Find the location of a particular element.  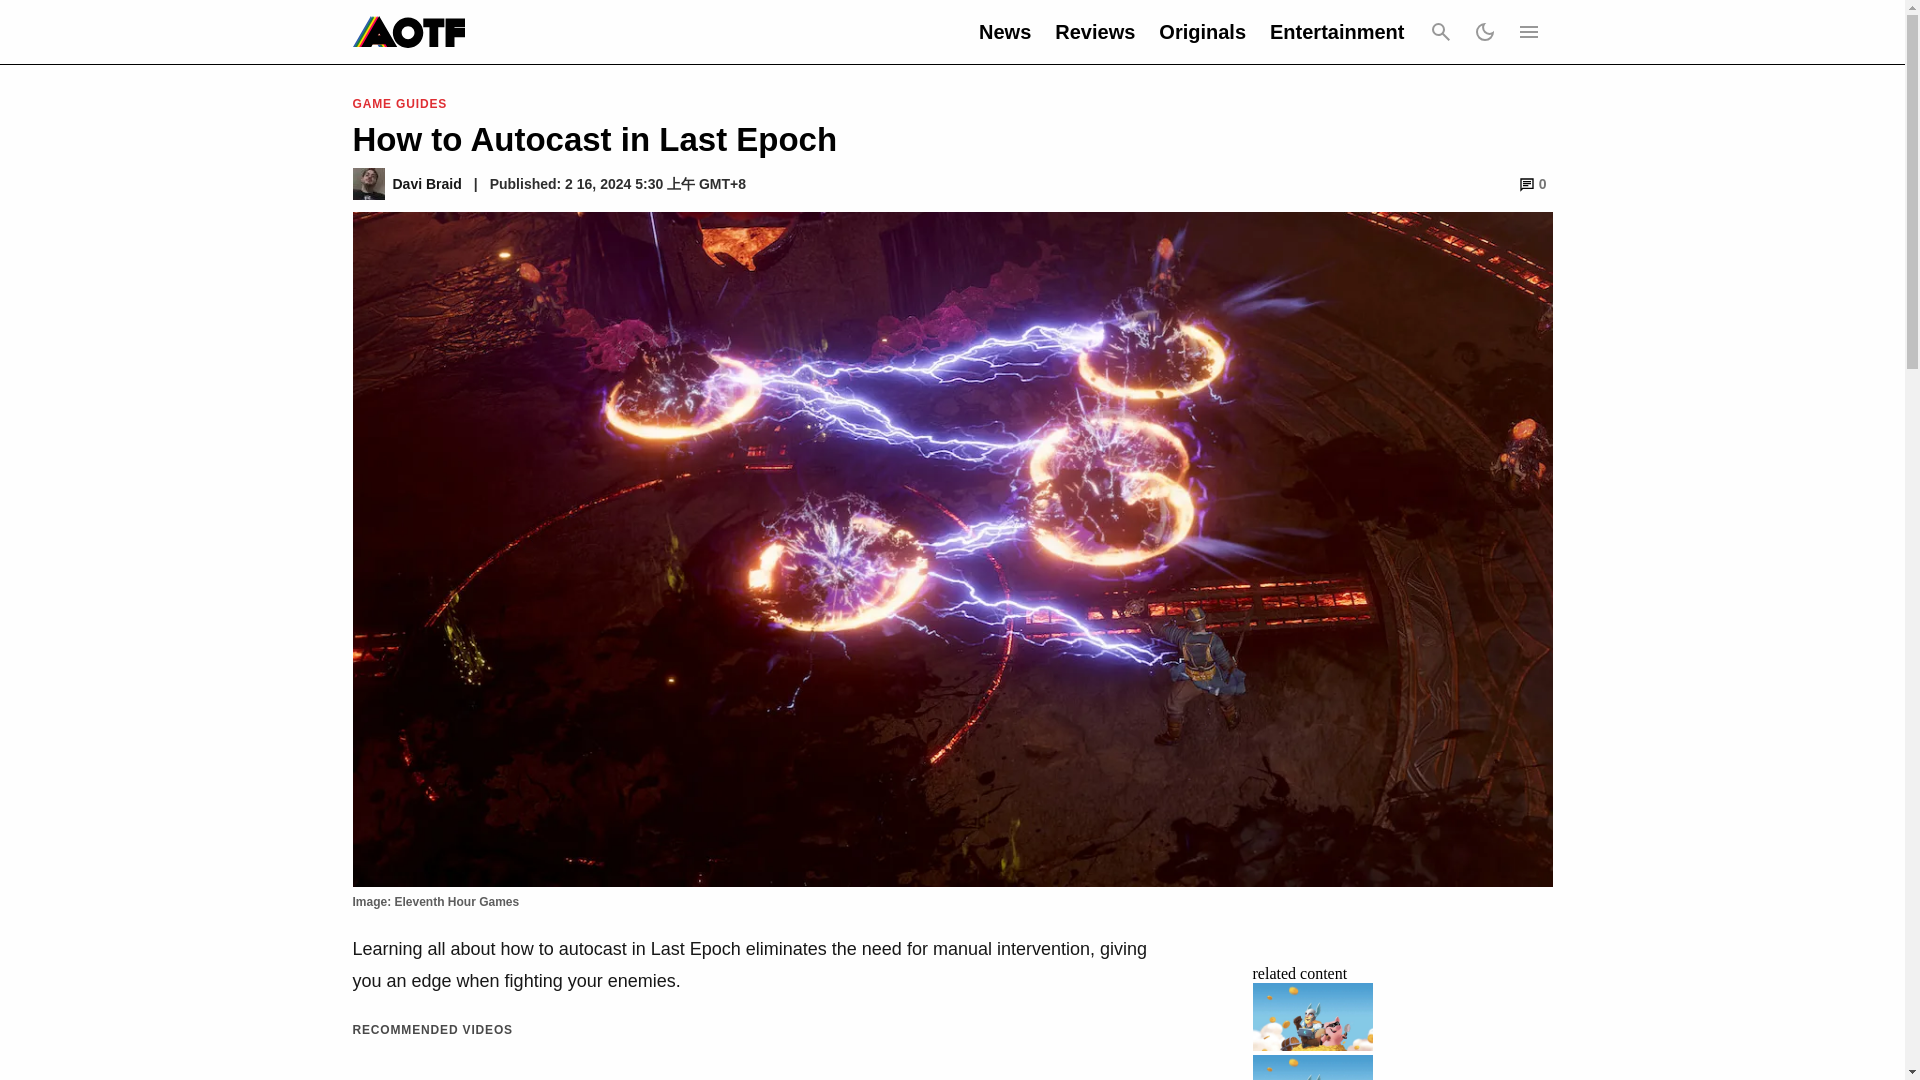

Search is located at coordinates (1440, 31).